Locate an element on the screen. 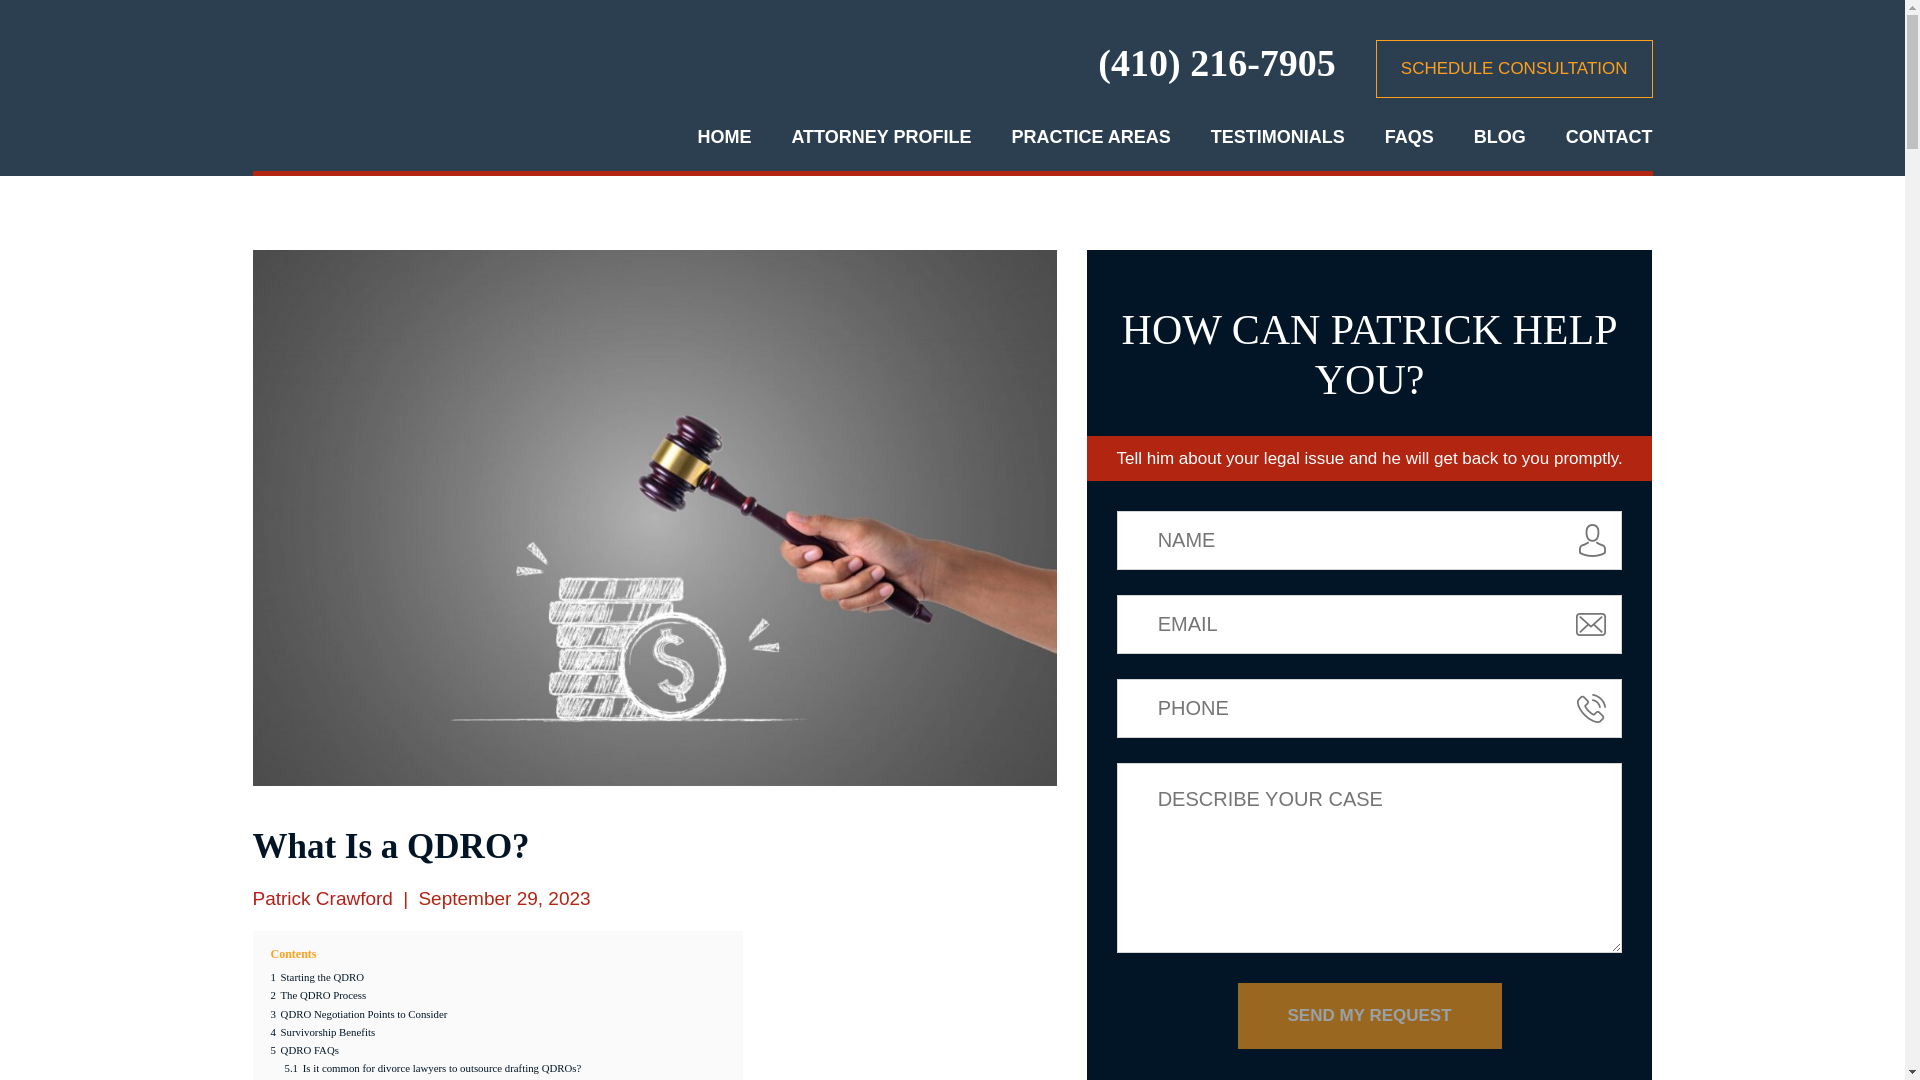  5 QDRO FAQs is located at coordinates (304, 1050).